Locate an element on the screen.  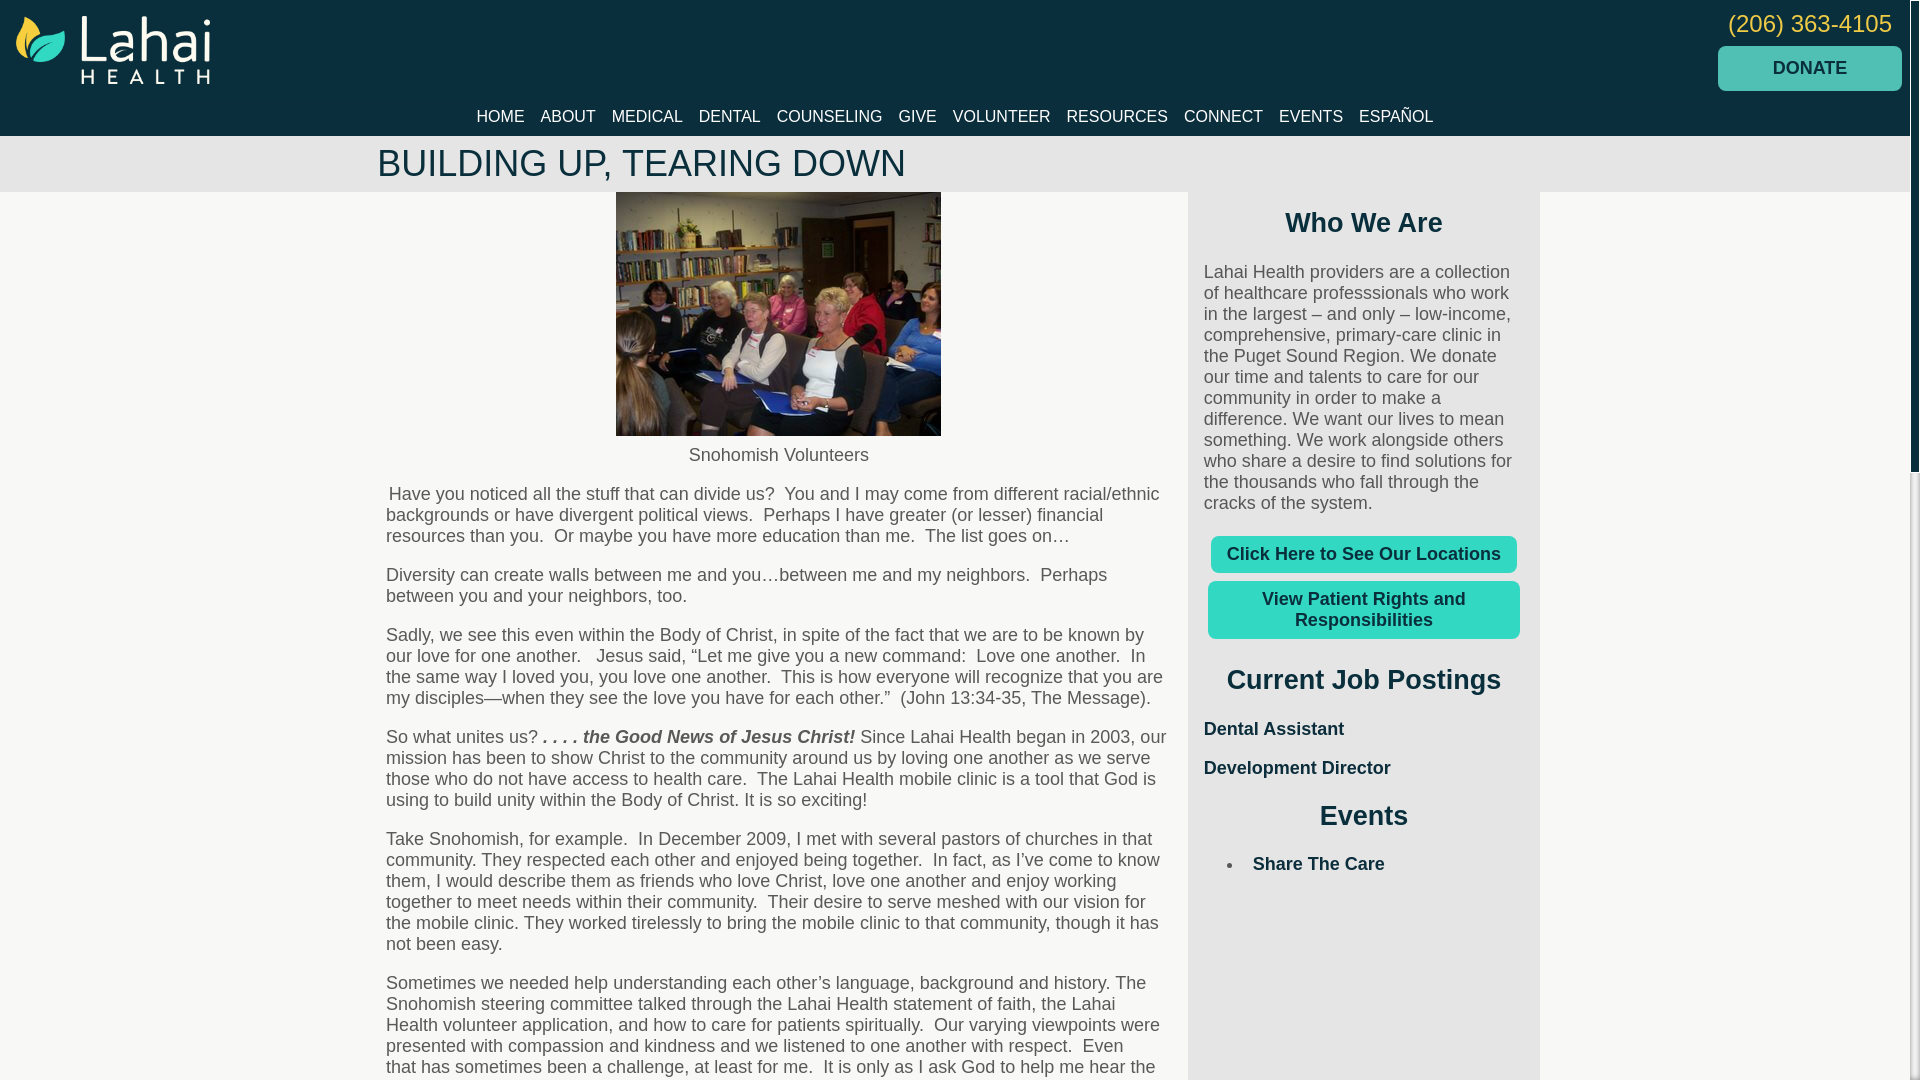
RESOURCES is located at coordinates (1117, 116).